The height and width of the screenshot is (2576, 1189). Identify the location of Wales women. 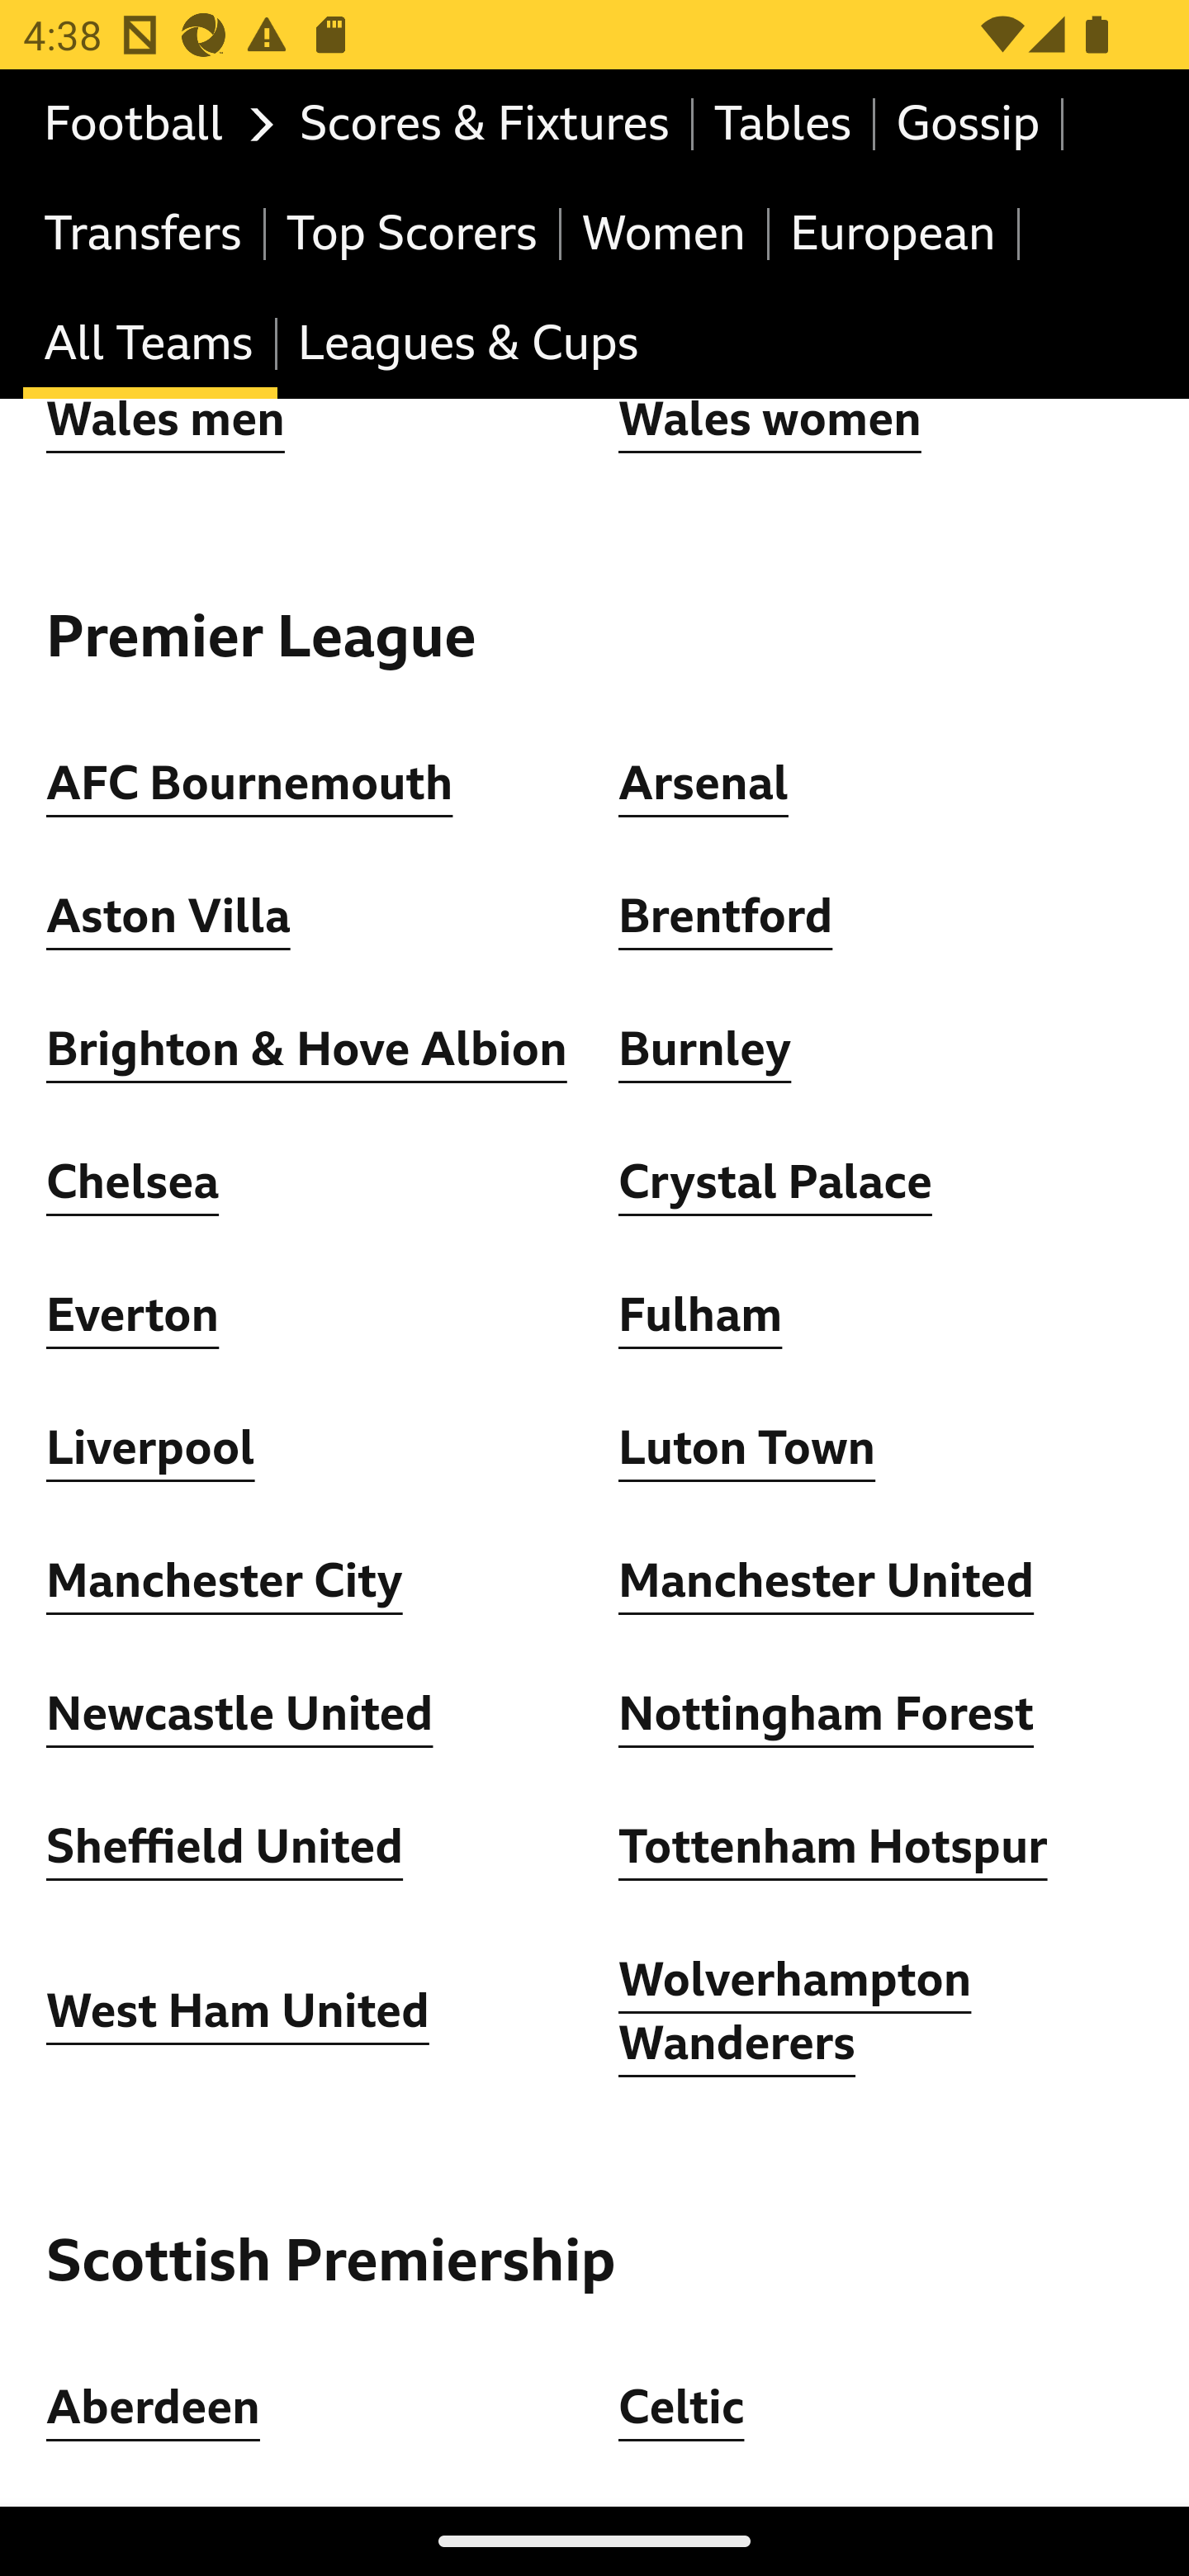
(770, 423).